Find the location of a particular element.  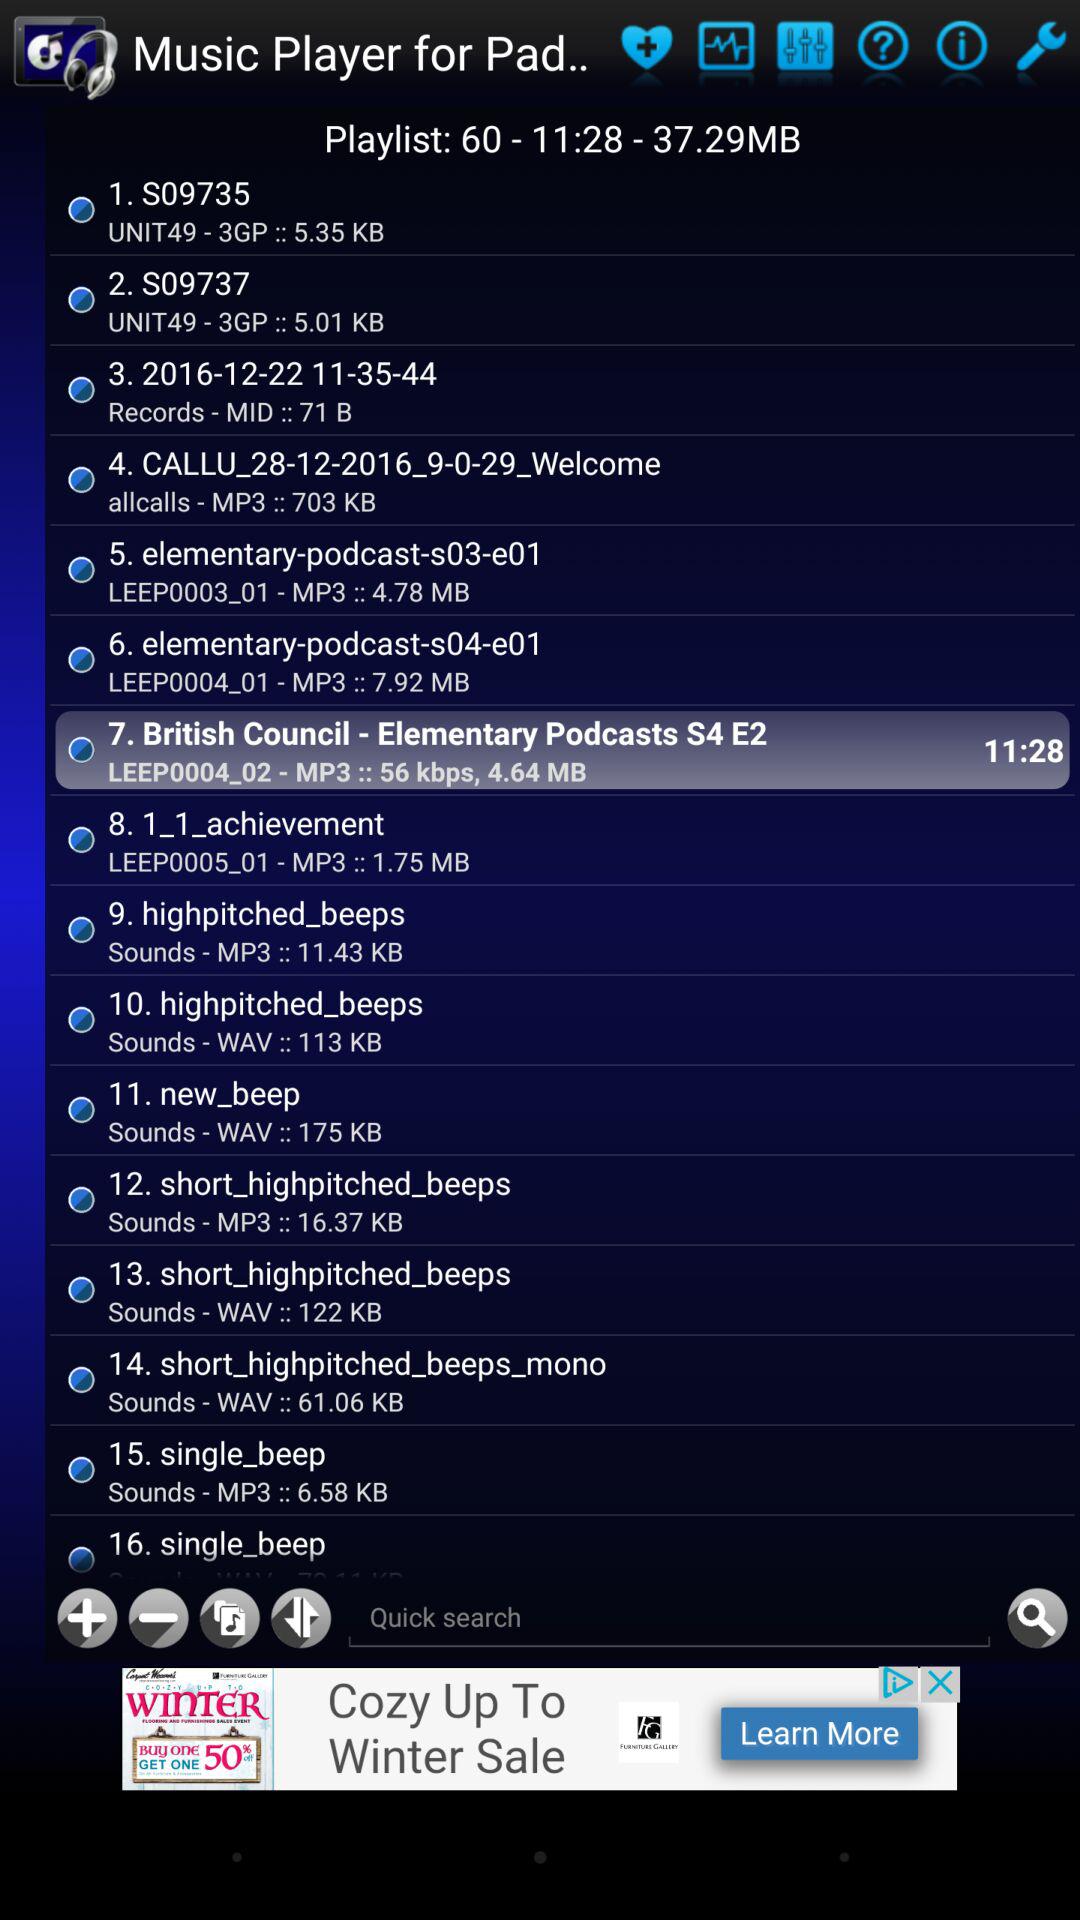

delete song from playlist is located at coordinates (158, 1618).